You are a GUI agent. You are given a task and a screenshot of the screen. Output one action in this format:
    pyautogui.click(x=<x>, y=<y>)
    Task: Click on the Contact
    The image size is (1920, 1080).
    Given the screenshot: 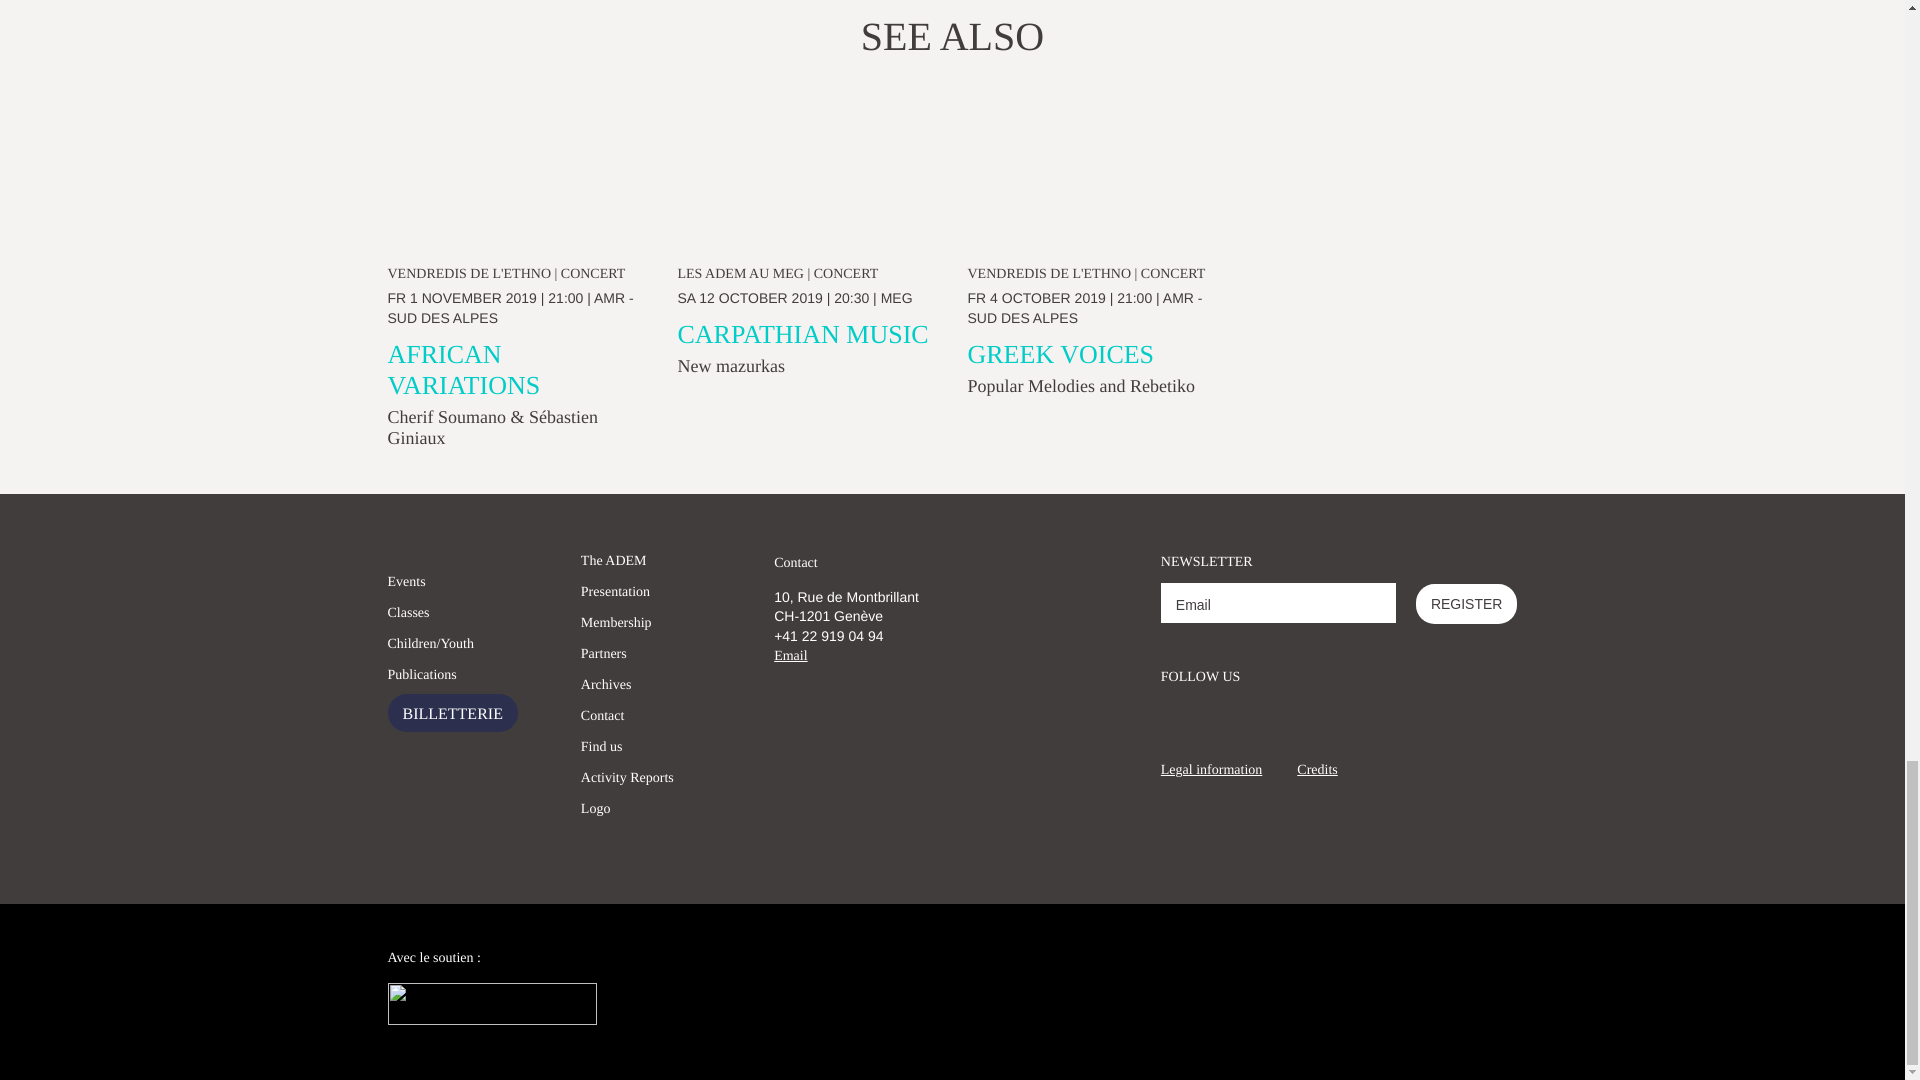 What is the action you would take?
    pyautogui.click(x=795, y=564)
    